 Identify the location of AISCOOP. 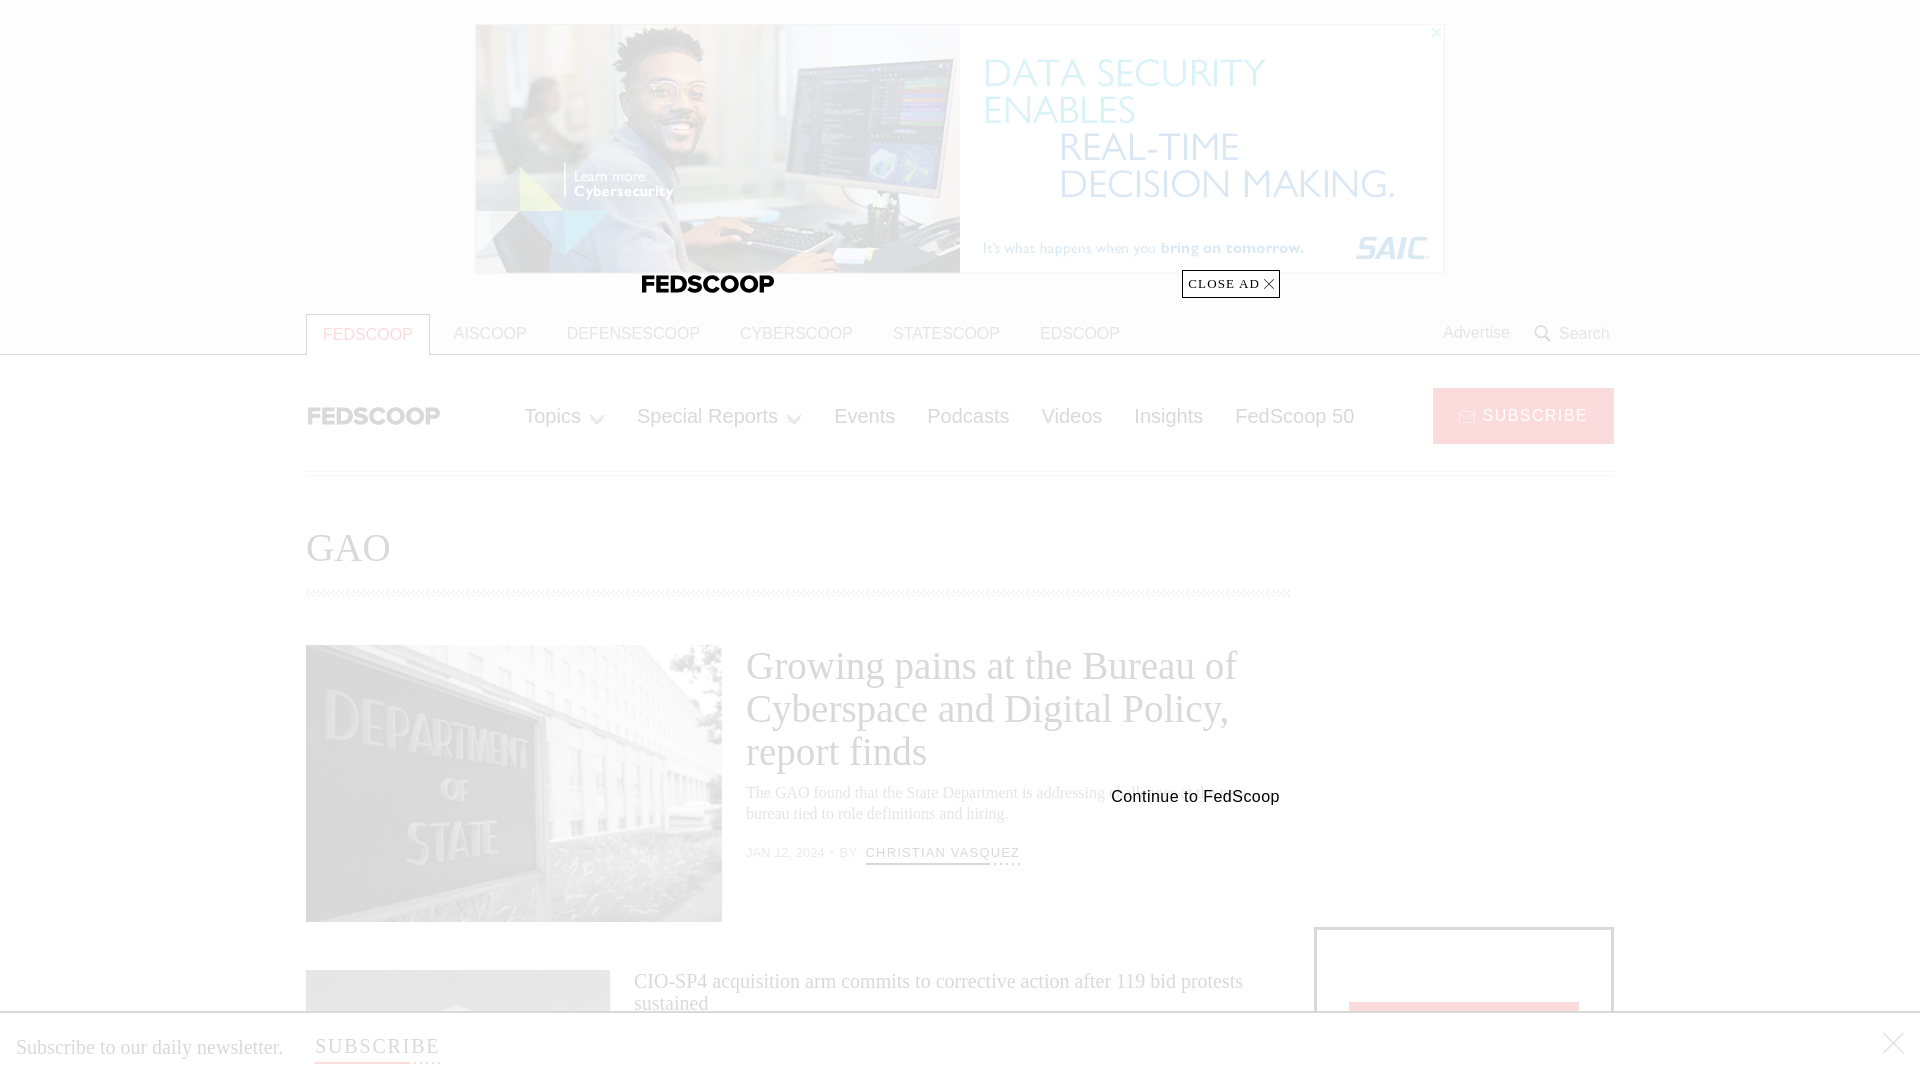
(490, 334).